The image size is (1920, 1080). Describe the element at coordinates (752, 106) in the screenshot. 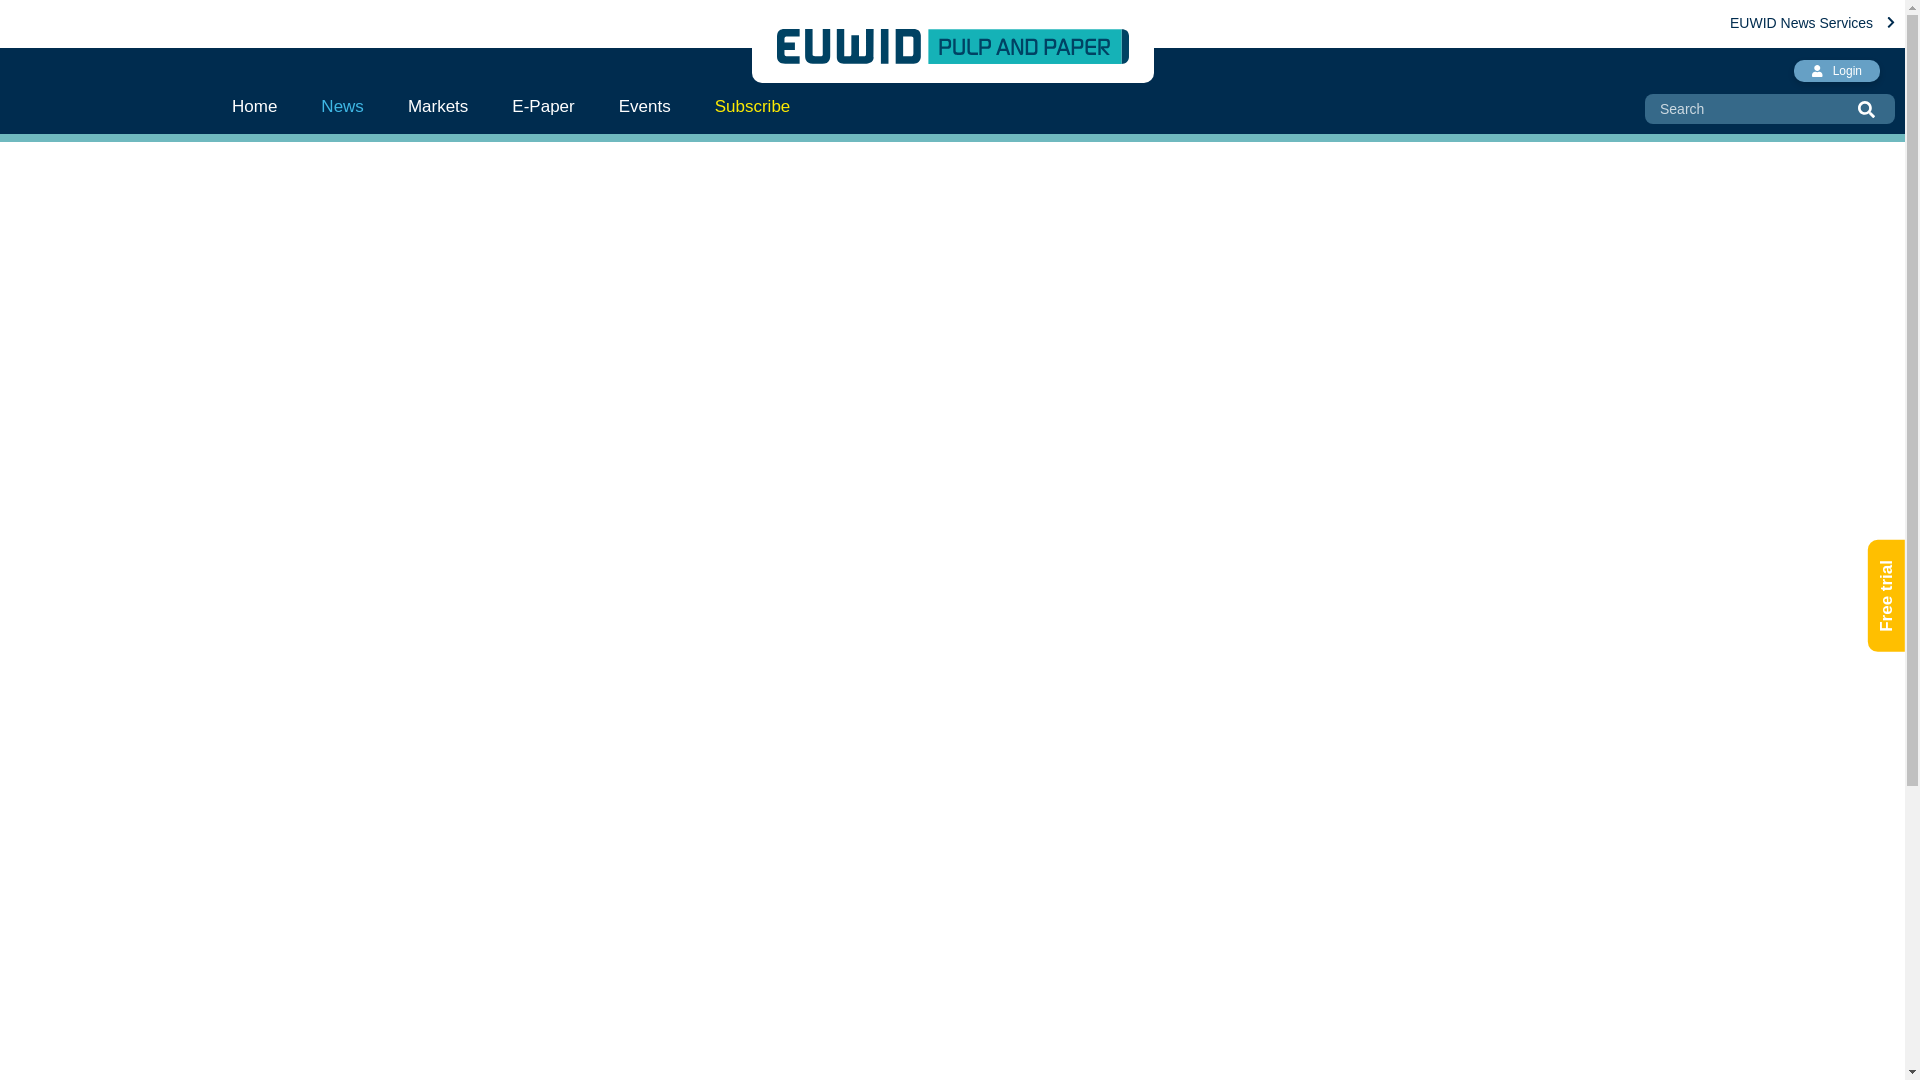

I see `Subscribe` at that location.